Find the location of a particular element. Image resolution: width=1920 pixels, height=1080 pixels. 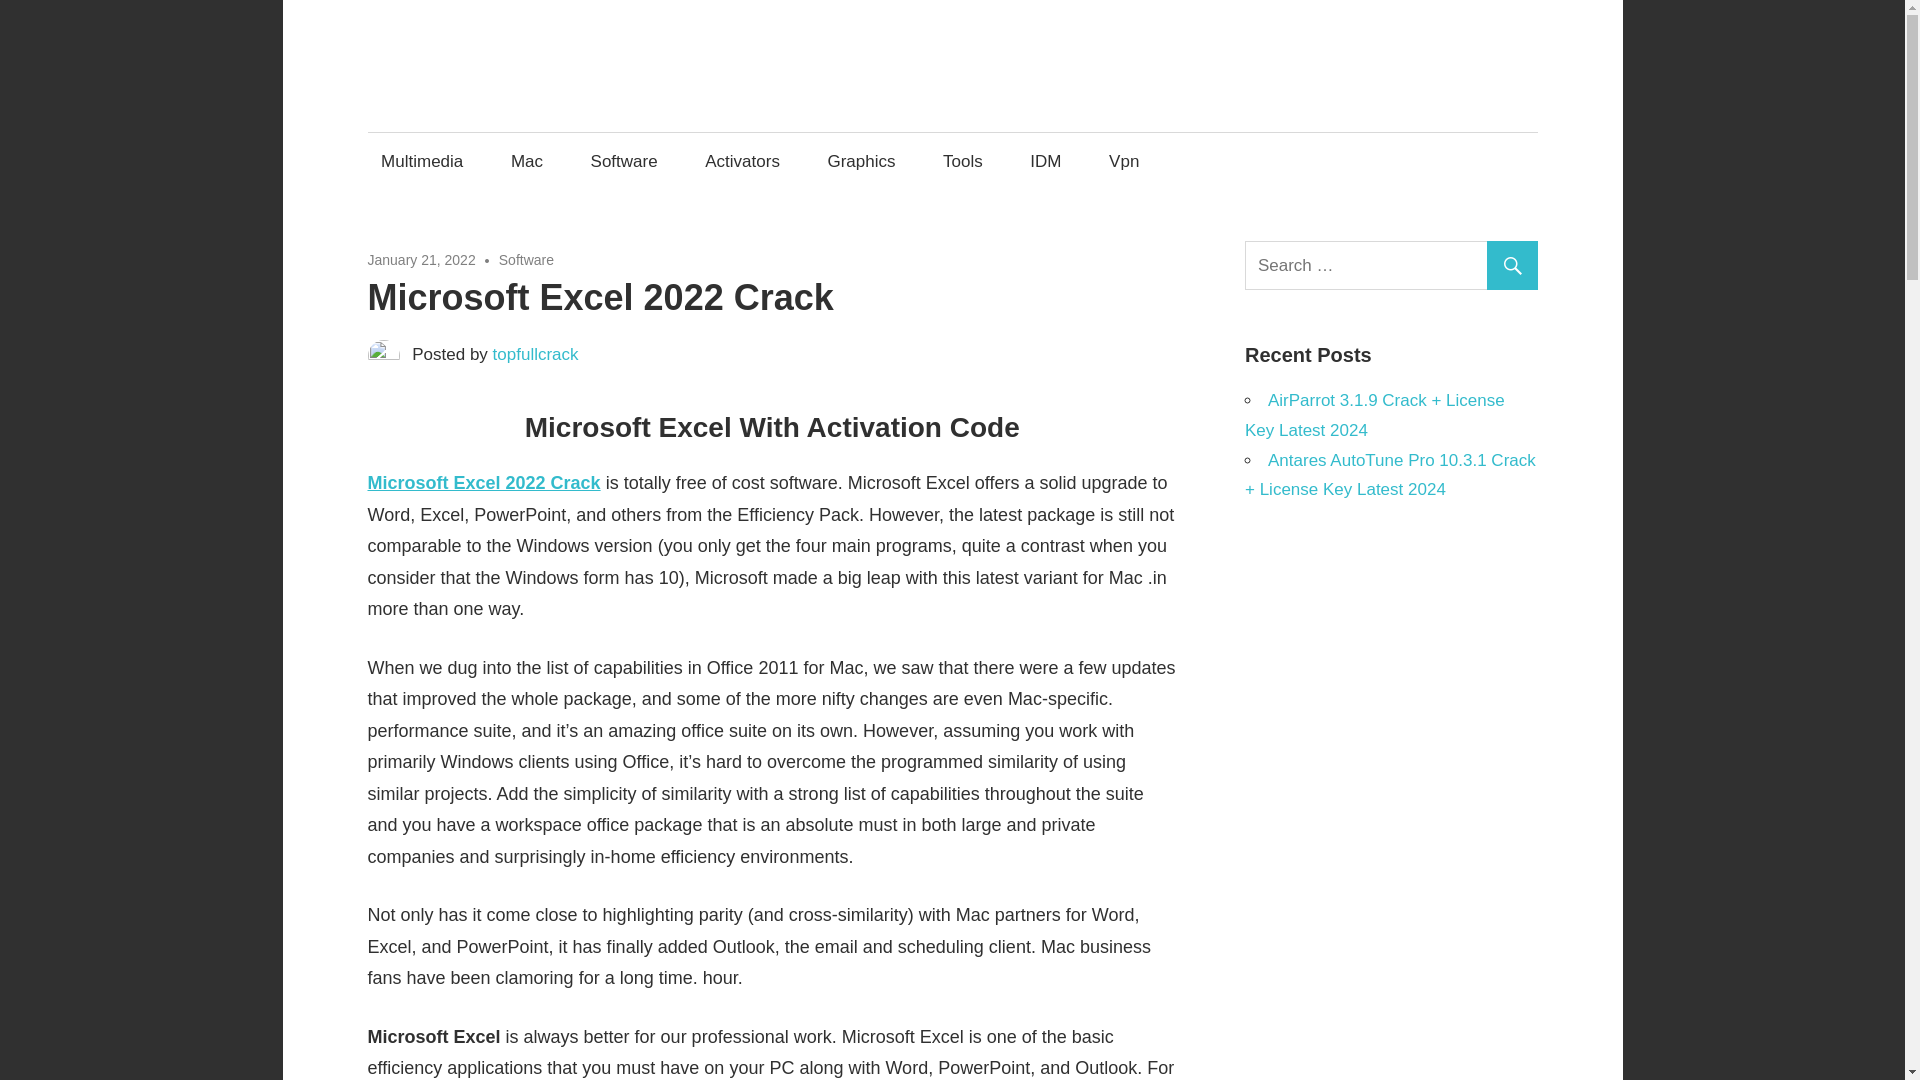

Tools is located at coordinates (962, 161).